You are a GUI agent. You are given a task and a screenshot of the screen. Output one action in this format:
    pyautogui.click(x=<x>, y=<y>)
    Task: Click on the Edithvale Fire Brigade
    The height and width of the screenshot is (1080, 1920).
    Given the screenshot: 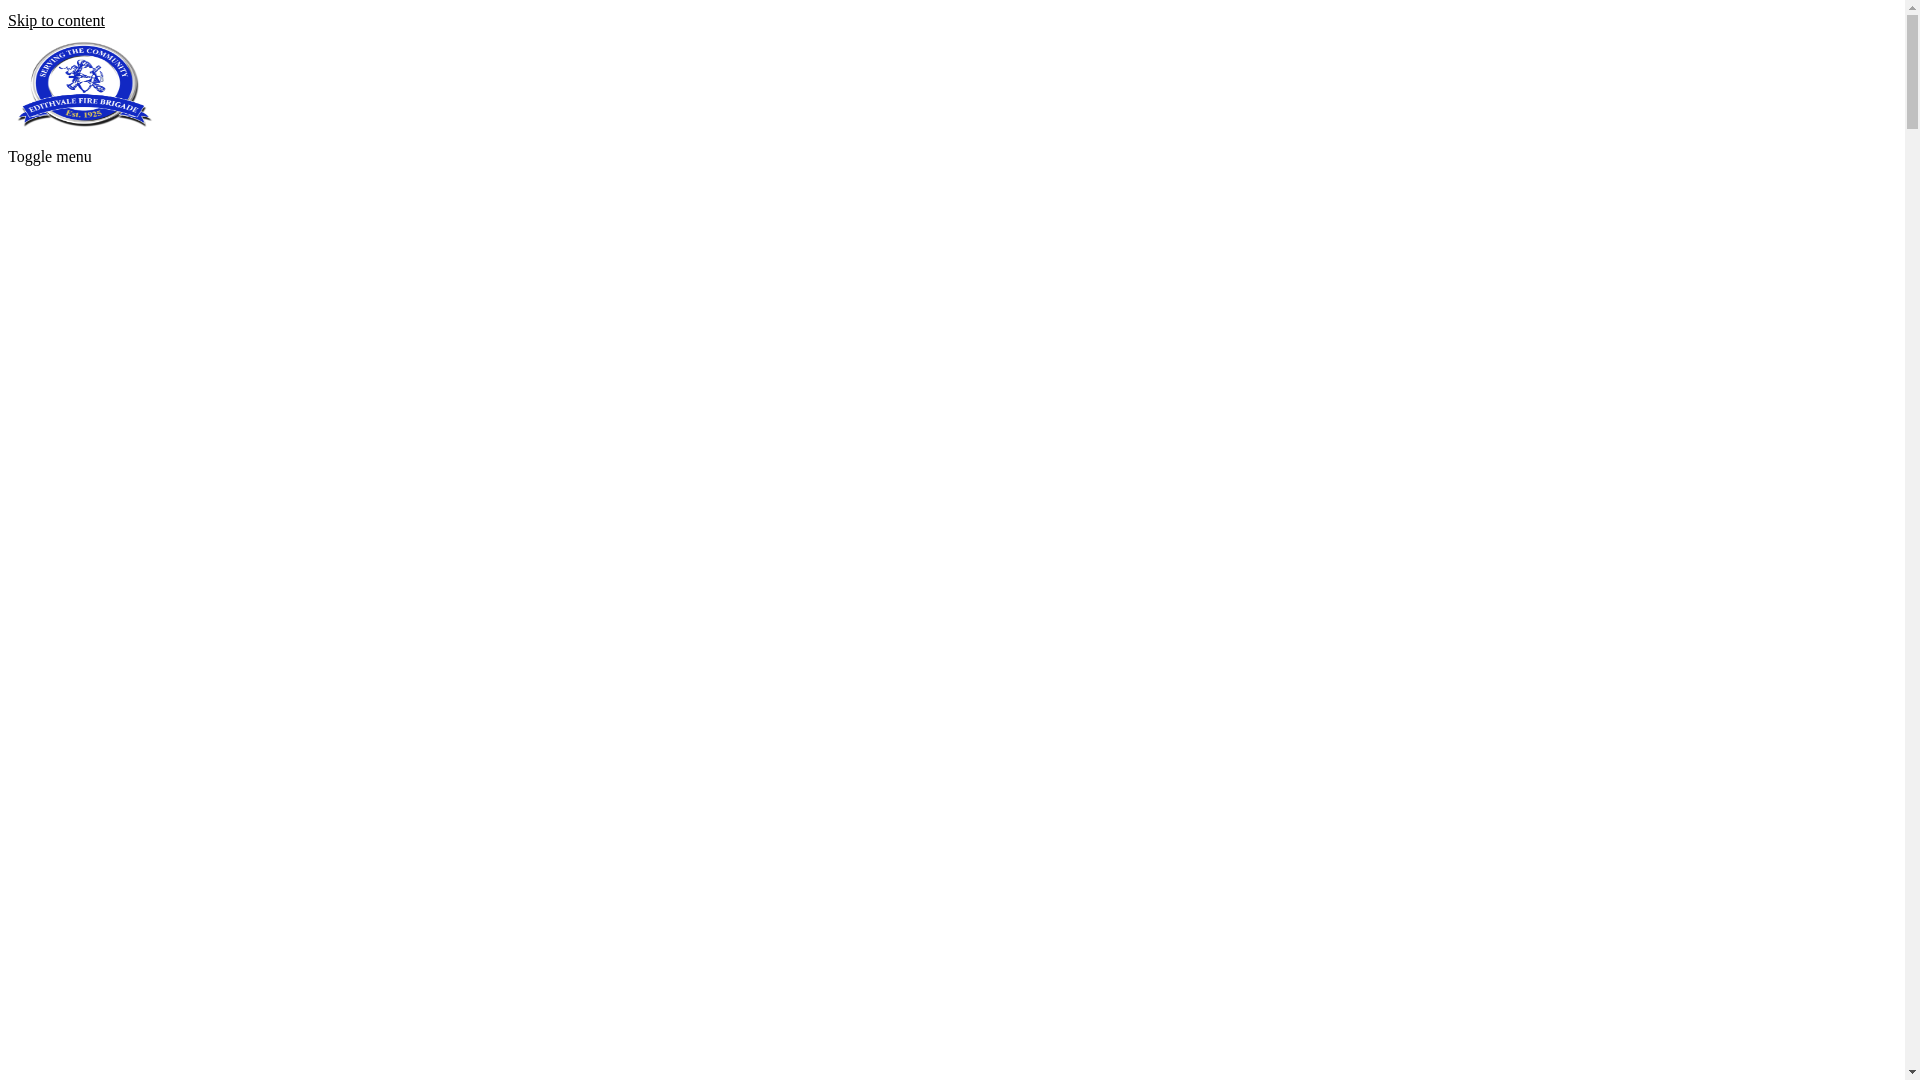 What is the action you would take?
    pyautogui.click(x=83, y=130)
    